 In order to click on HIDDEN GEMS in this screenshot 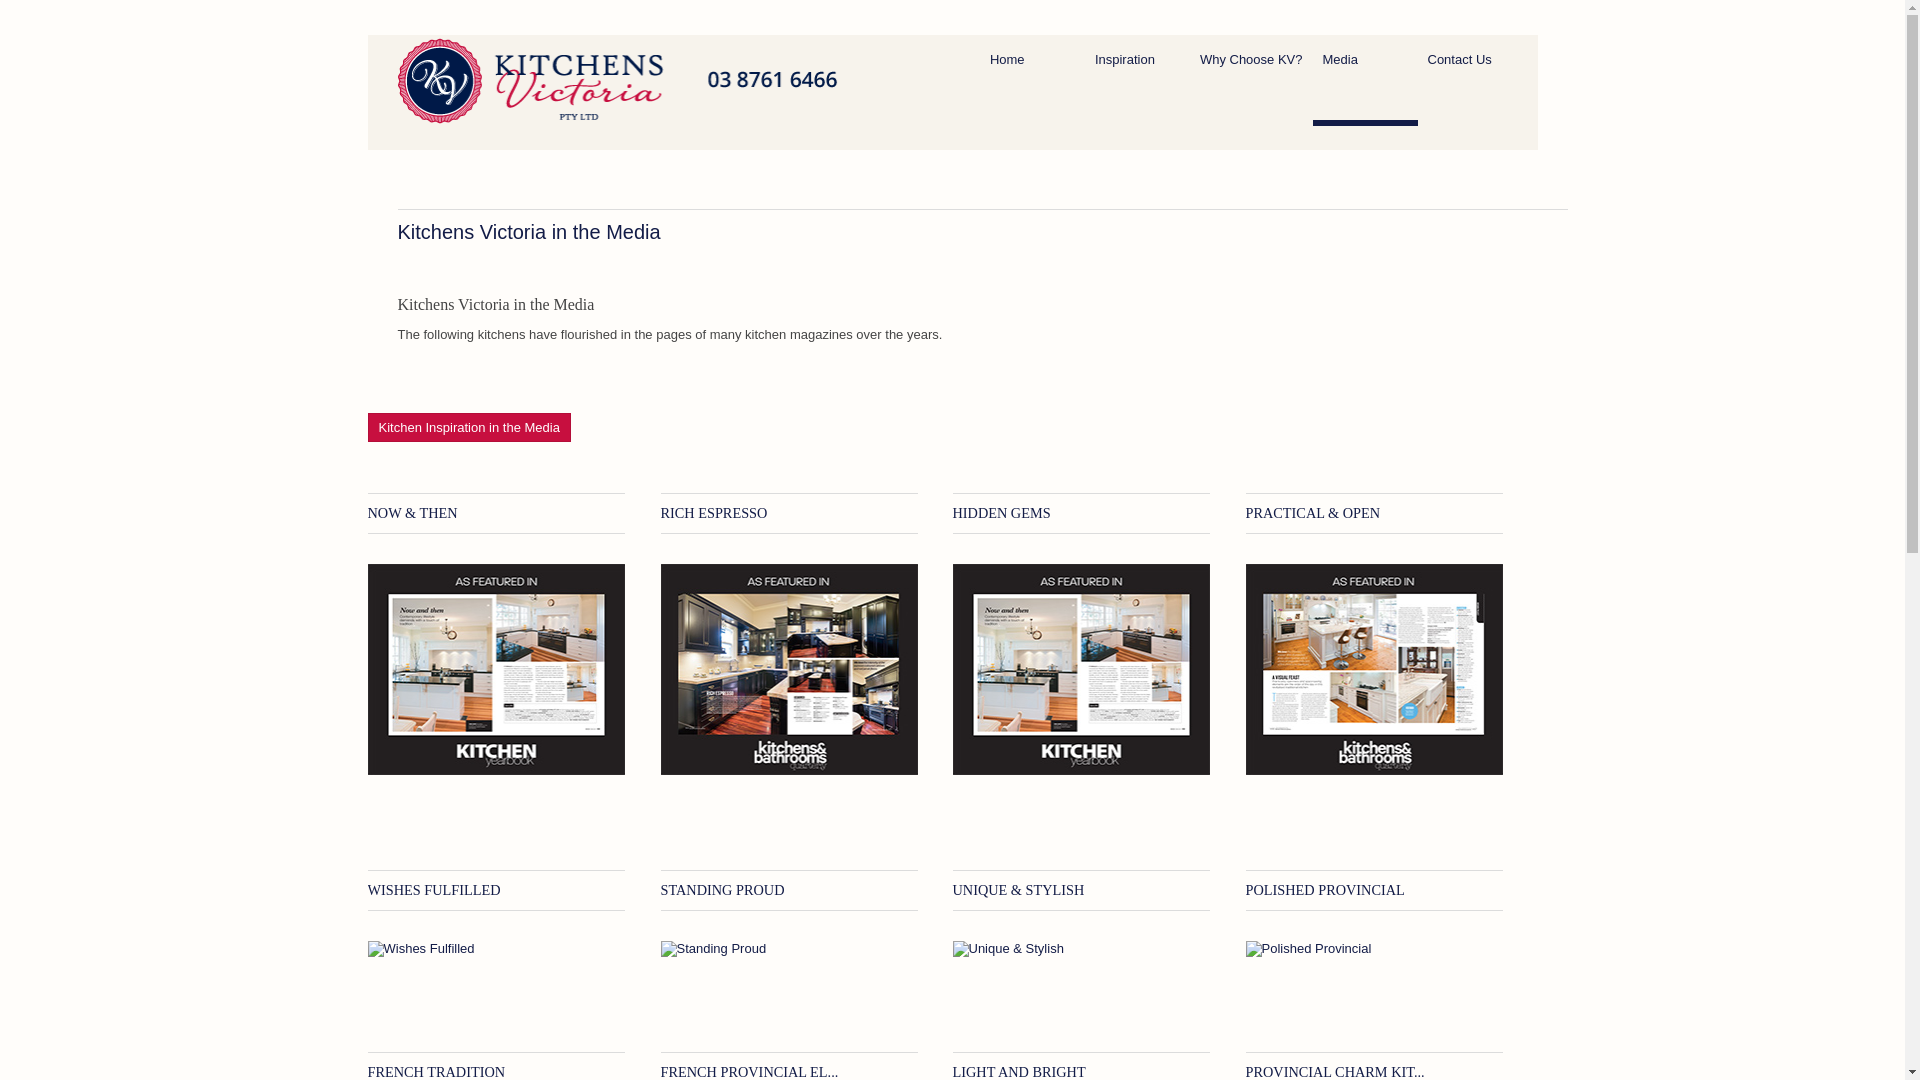, I will do `click(1001, 513)`.